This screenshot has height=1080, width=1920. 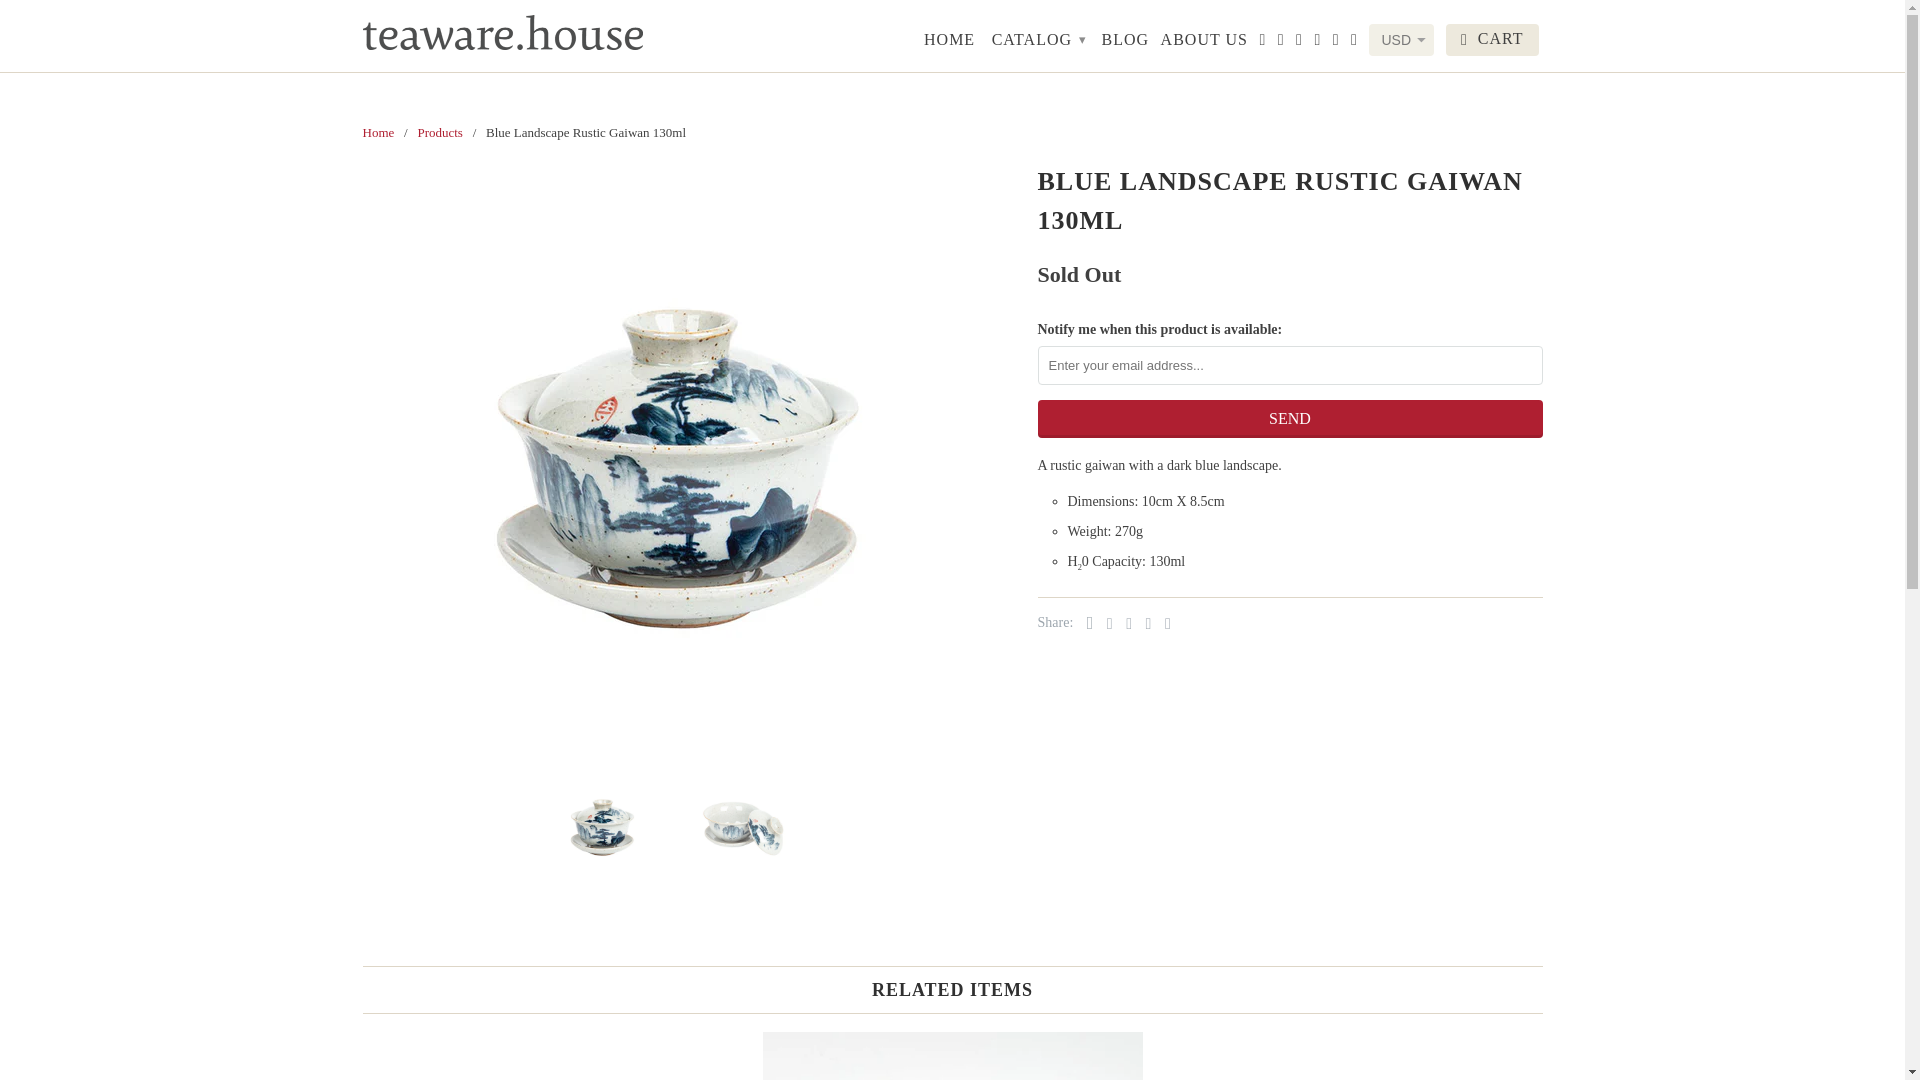 I want to click on Weights and water capacity are approximate, so click(x=1104, y=530).